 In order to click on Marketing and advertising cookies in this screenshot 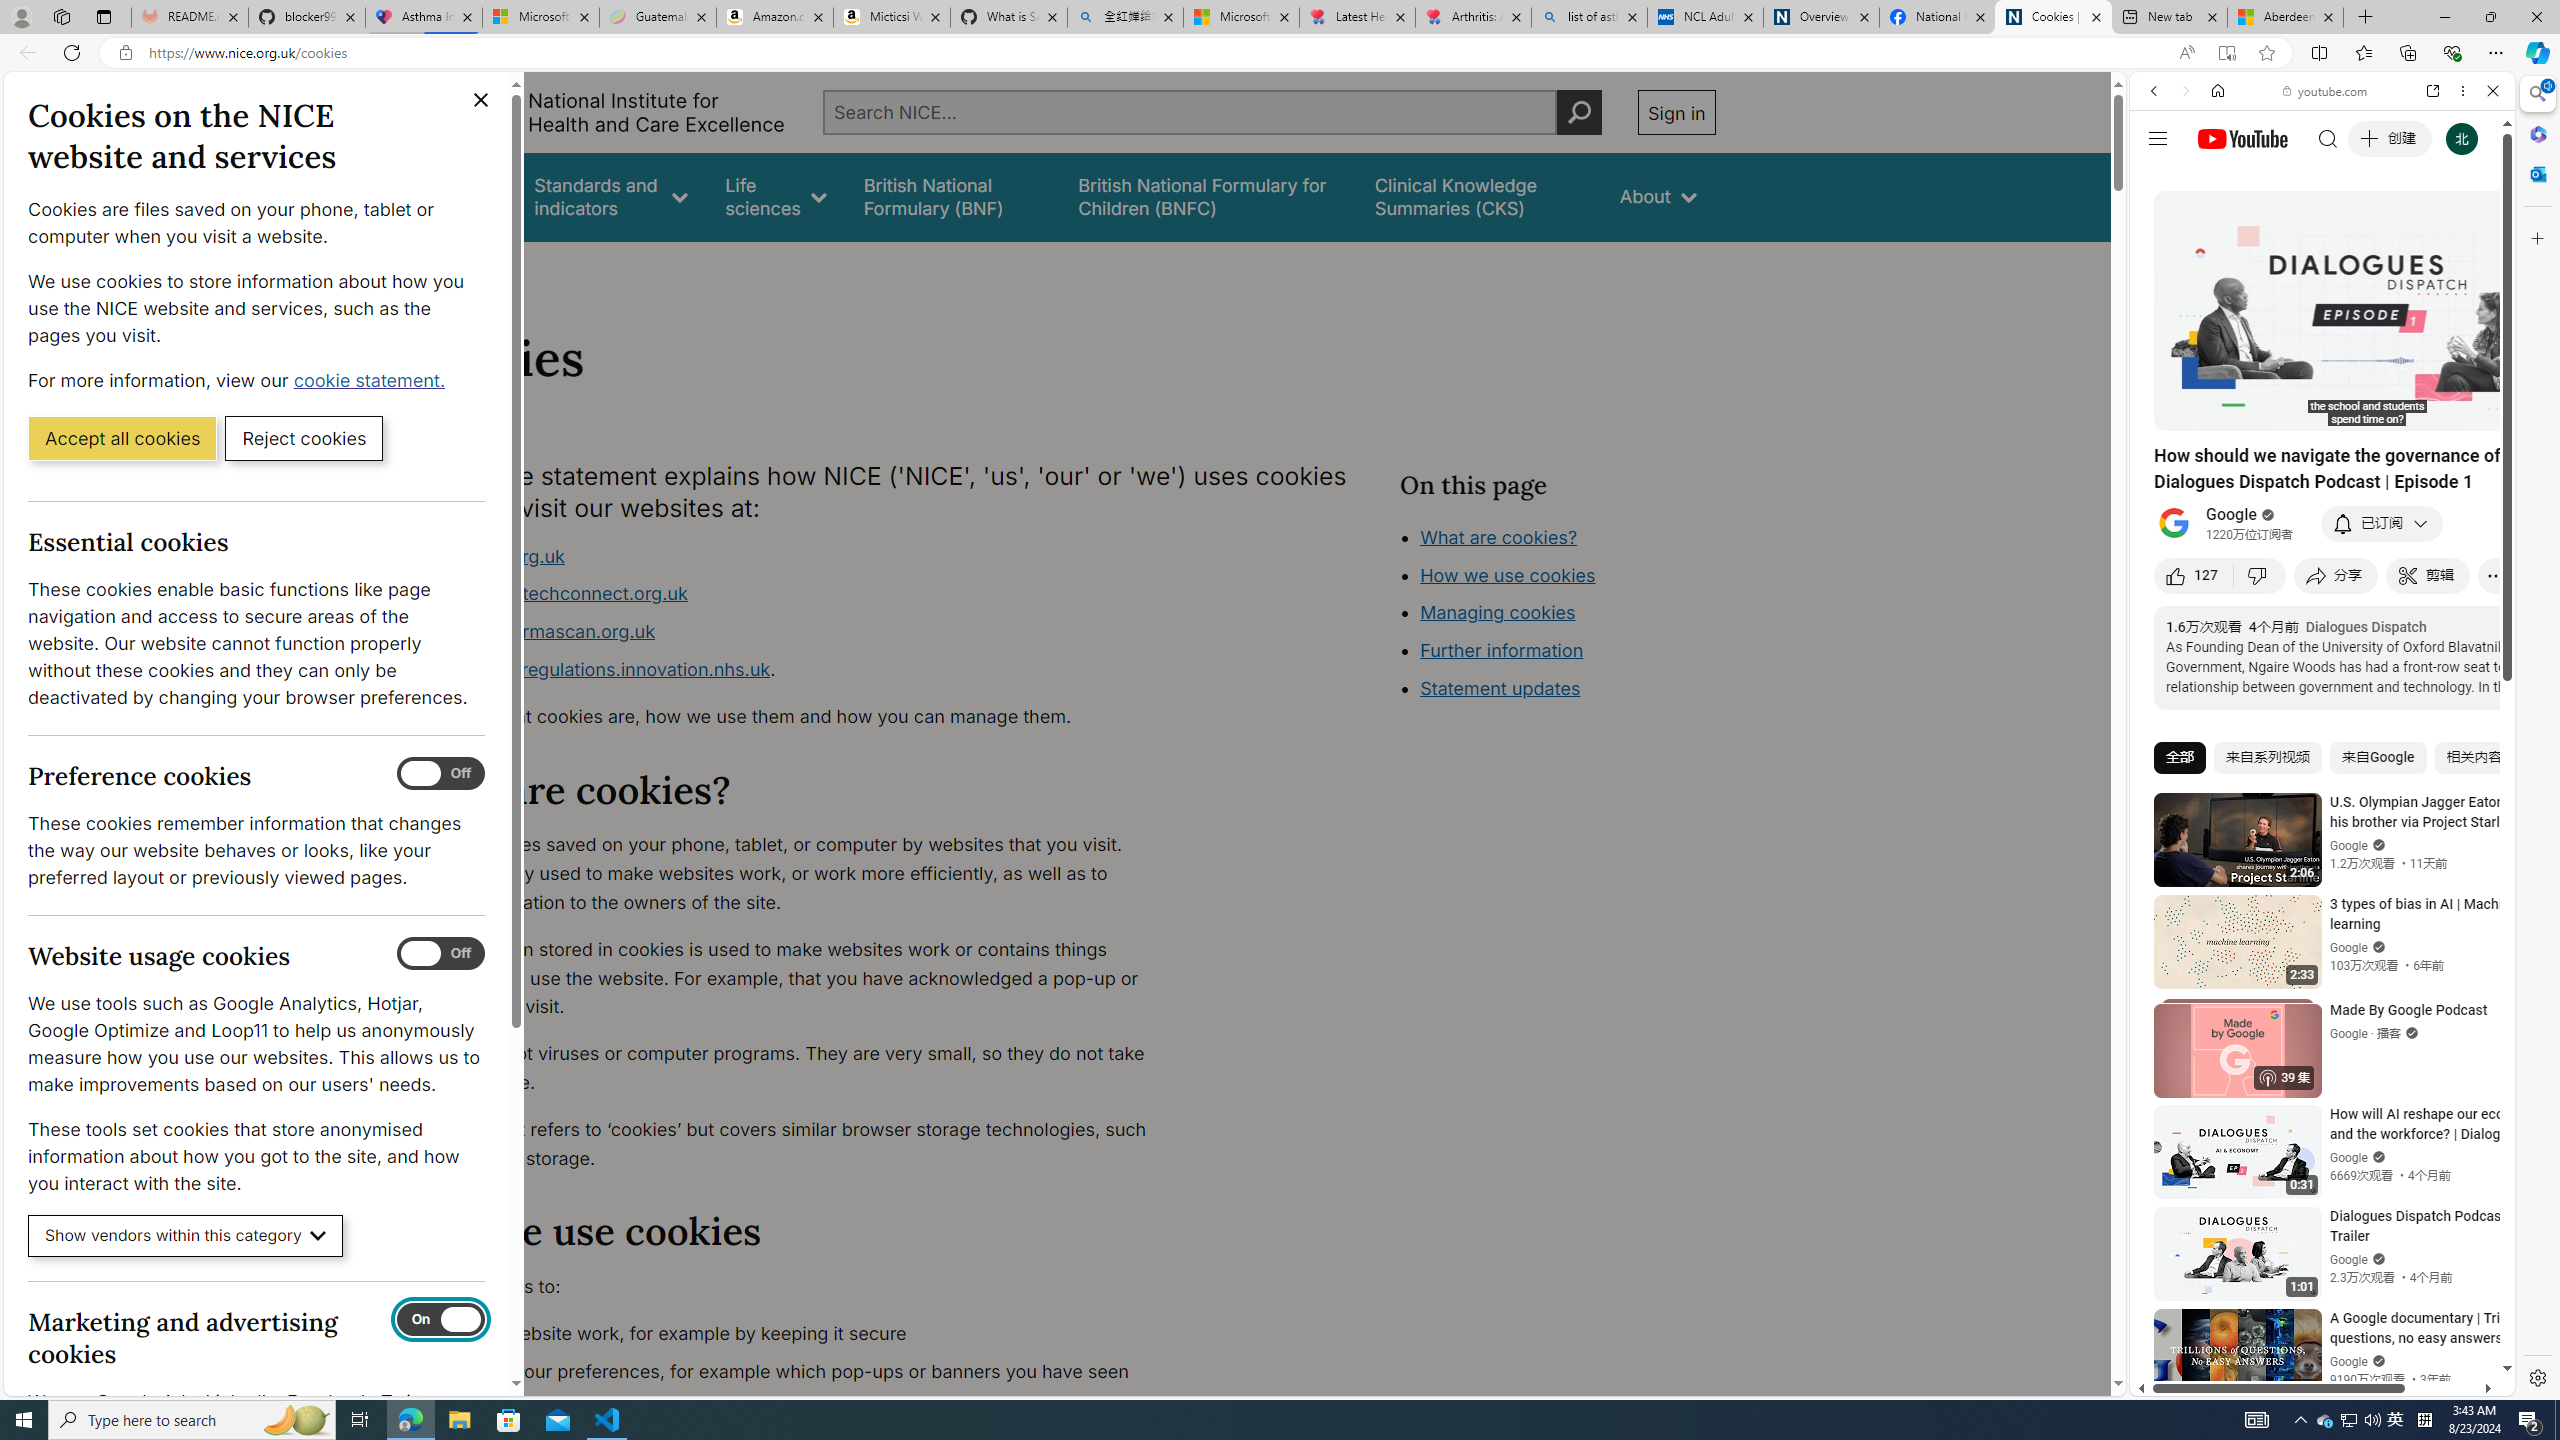, I will do `click(441, 1320)`.